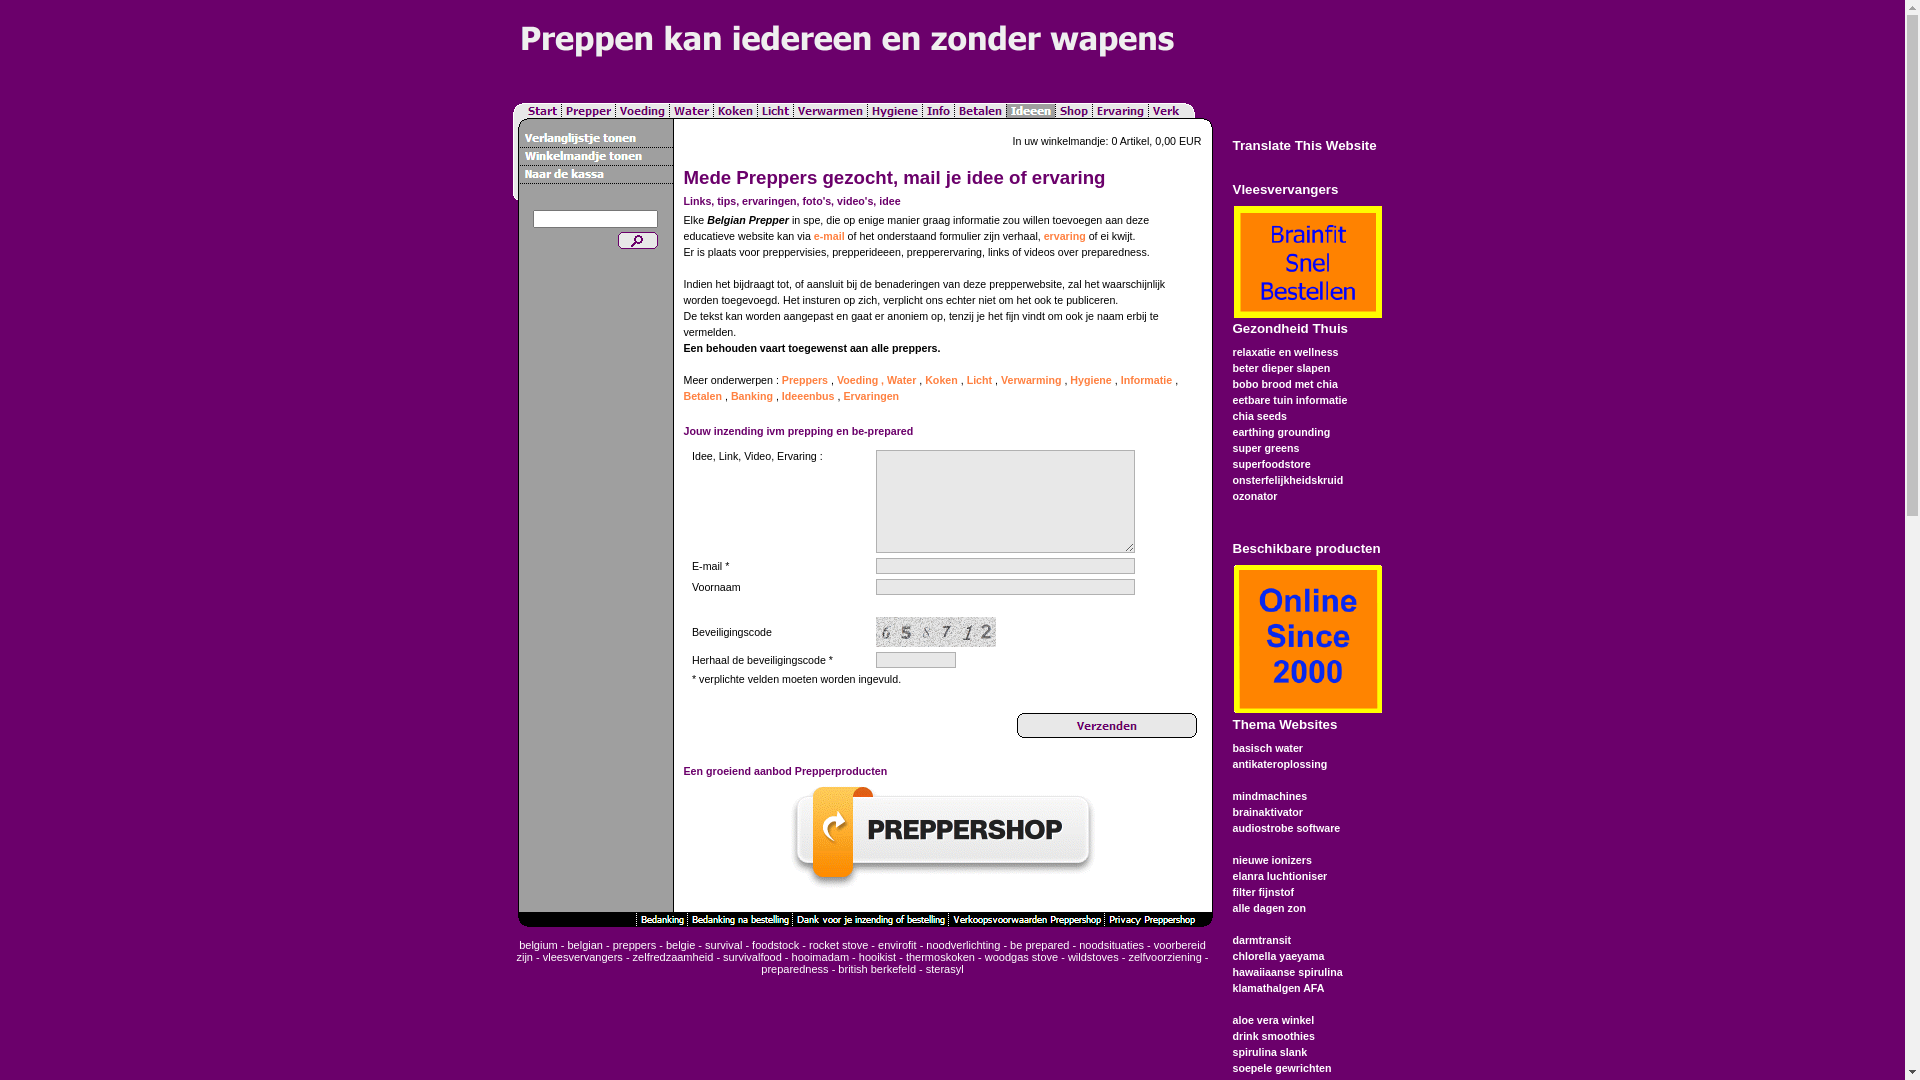  Describe the element at coordinates (1287, 972) in the screenshot. I see `hawaiiaanse spirulina` at that location.